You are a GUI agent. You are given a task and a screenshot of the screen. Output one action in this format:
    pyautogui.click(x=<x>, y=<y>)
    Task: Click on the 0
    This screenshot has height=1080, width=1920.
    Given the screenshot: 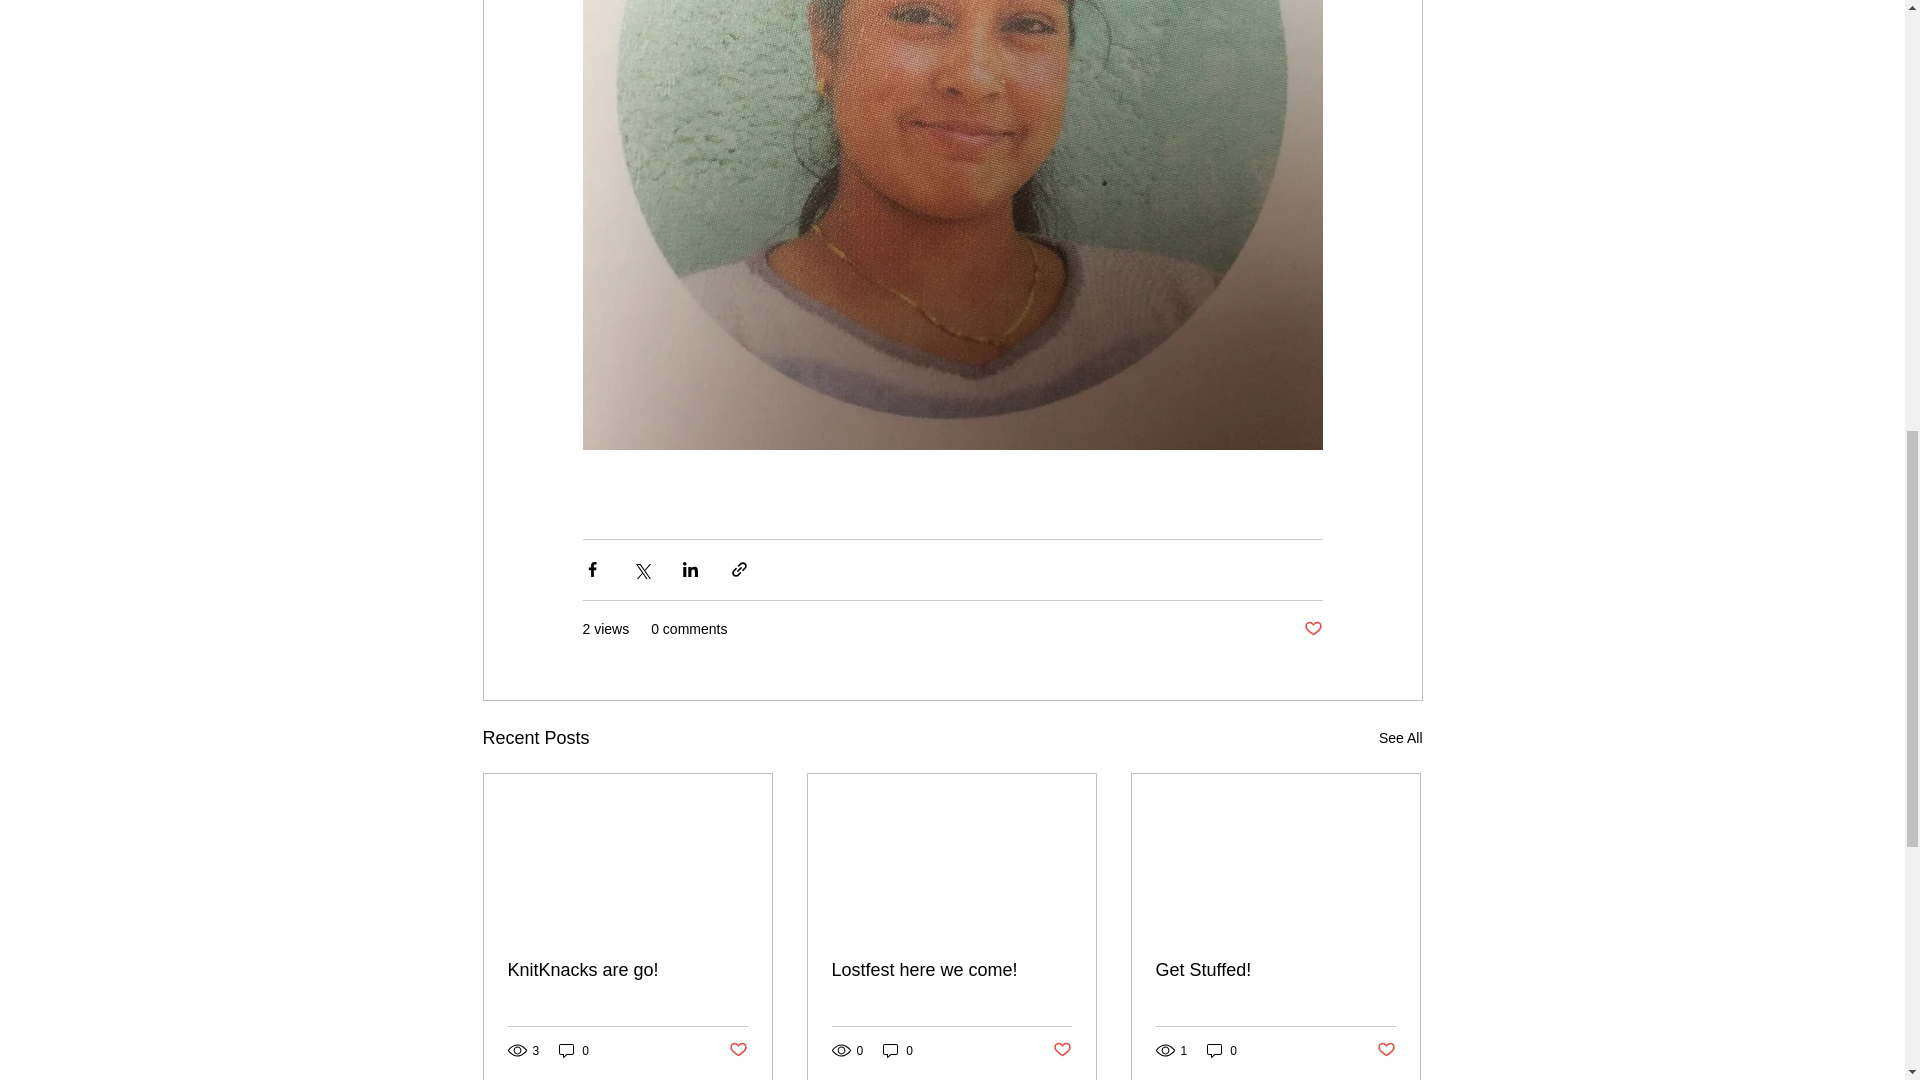 What is the action you would take?
    pyautogui.click(x=898, y=1050)
    